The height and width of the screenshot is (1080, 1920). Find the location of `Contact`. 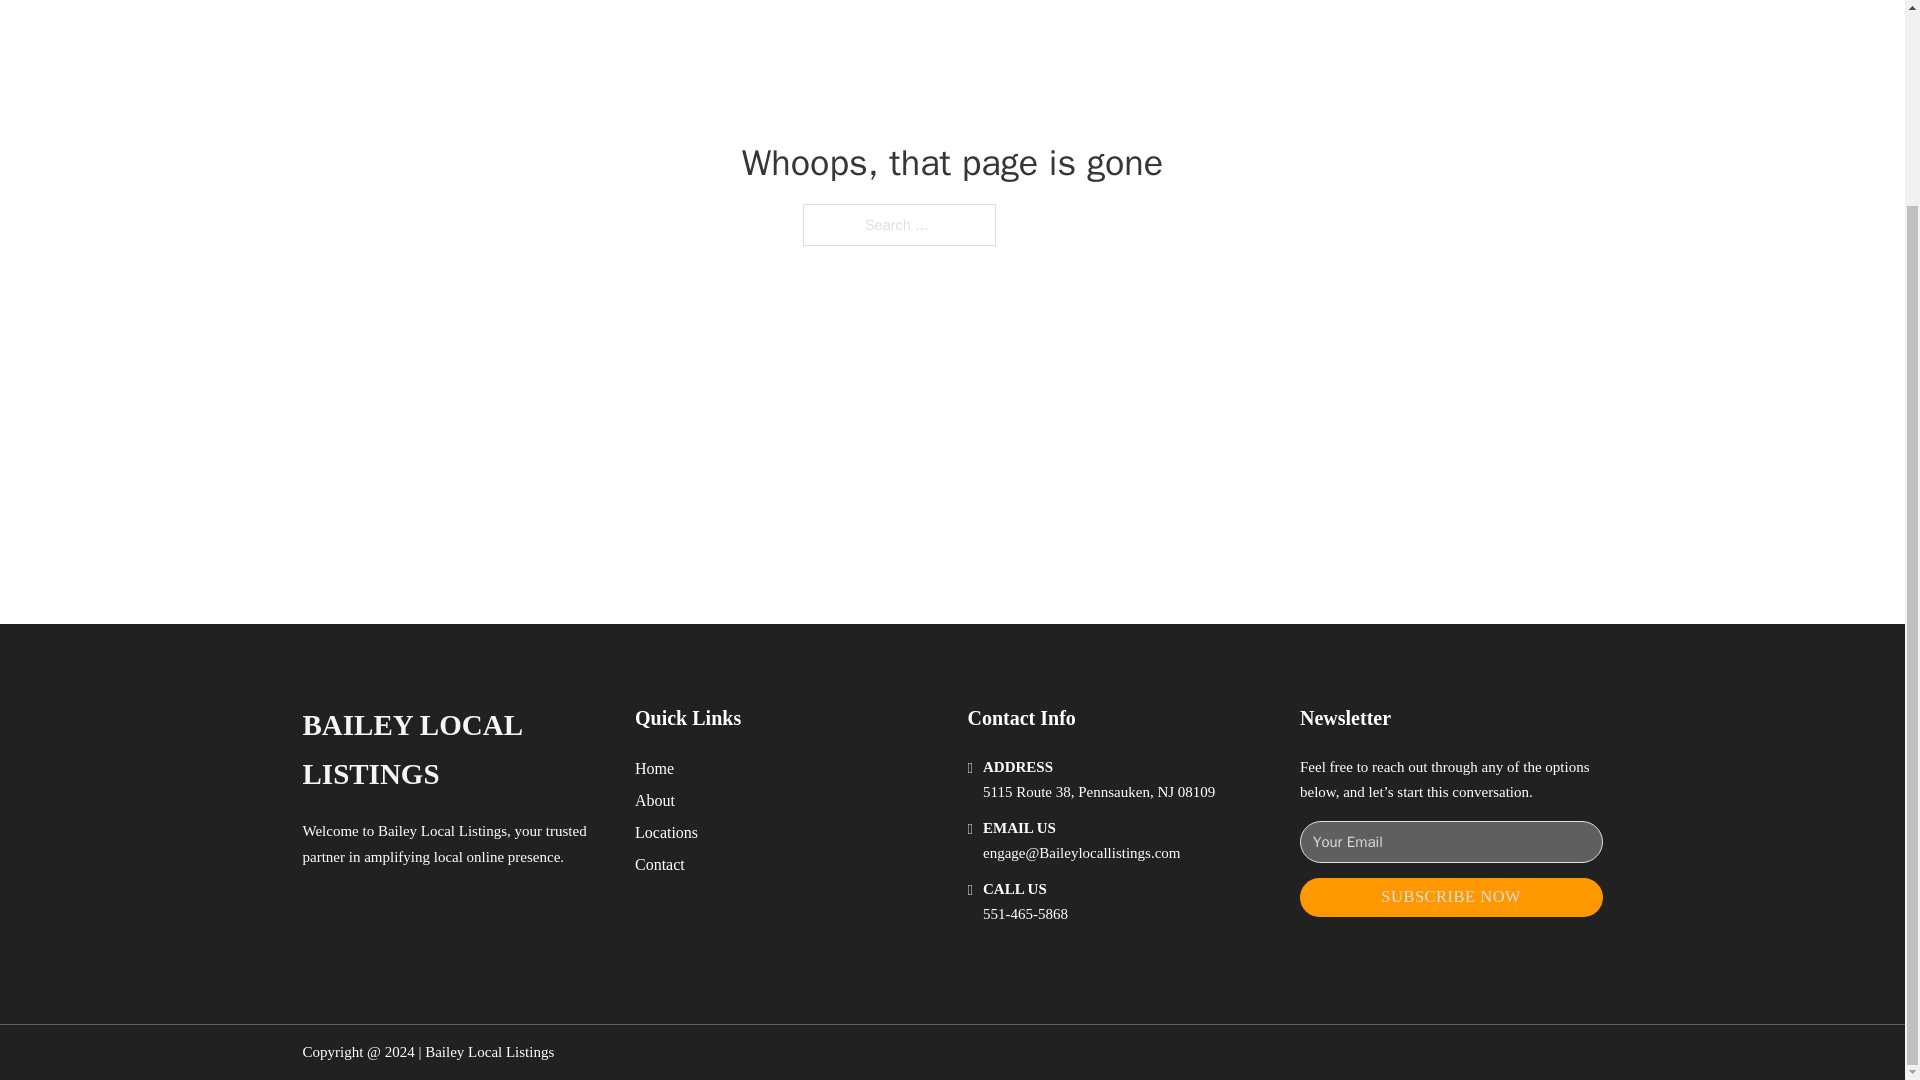

Contact is located at coordinates (660, 864).